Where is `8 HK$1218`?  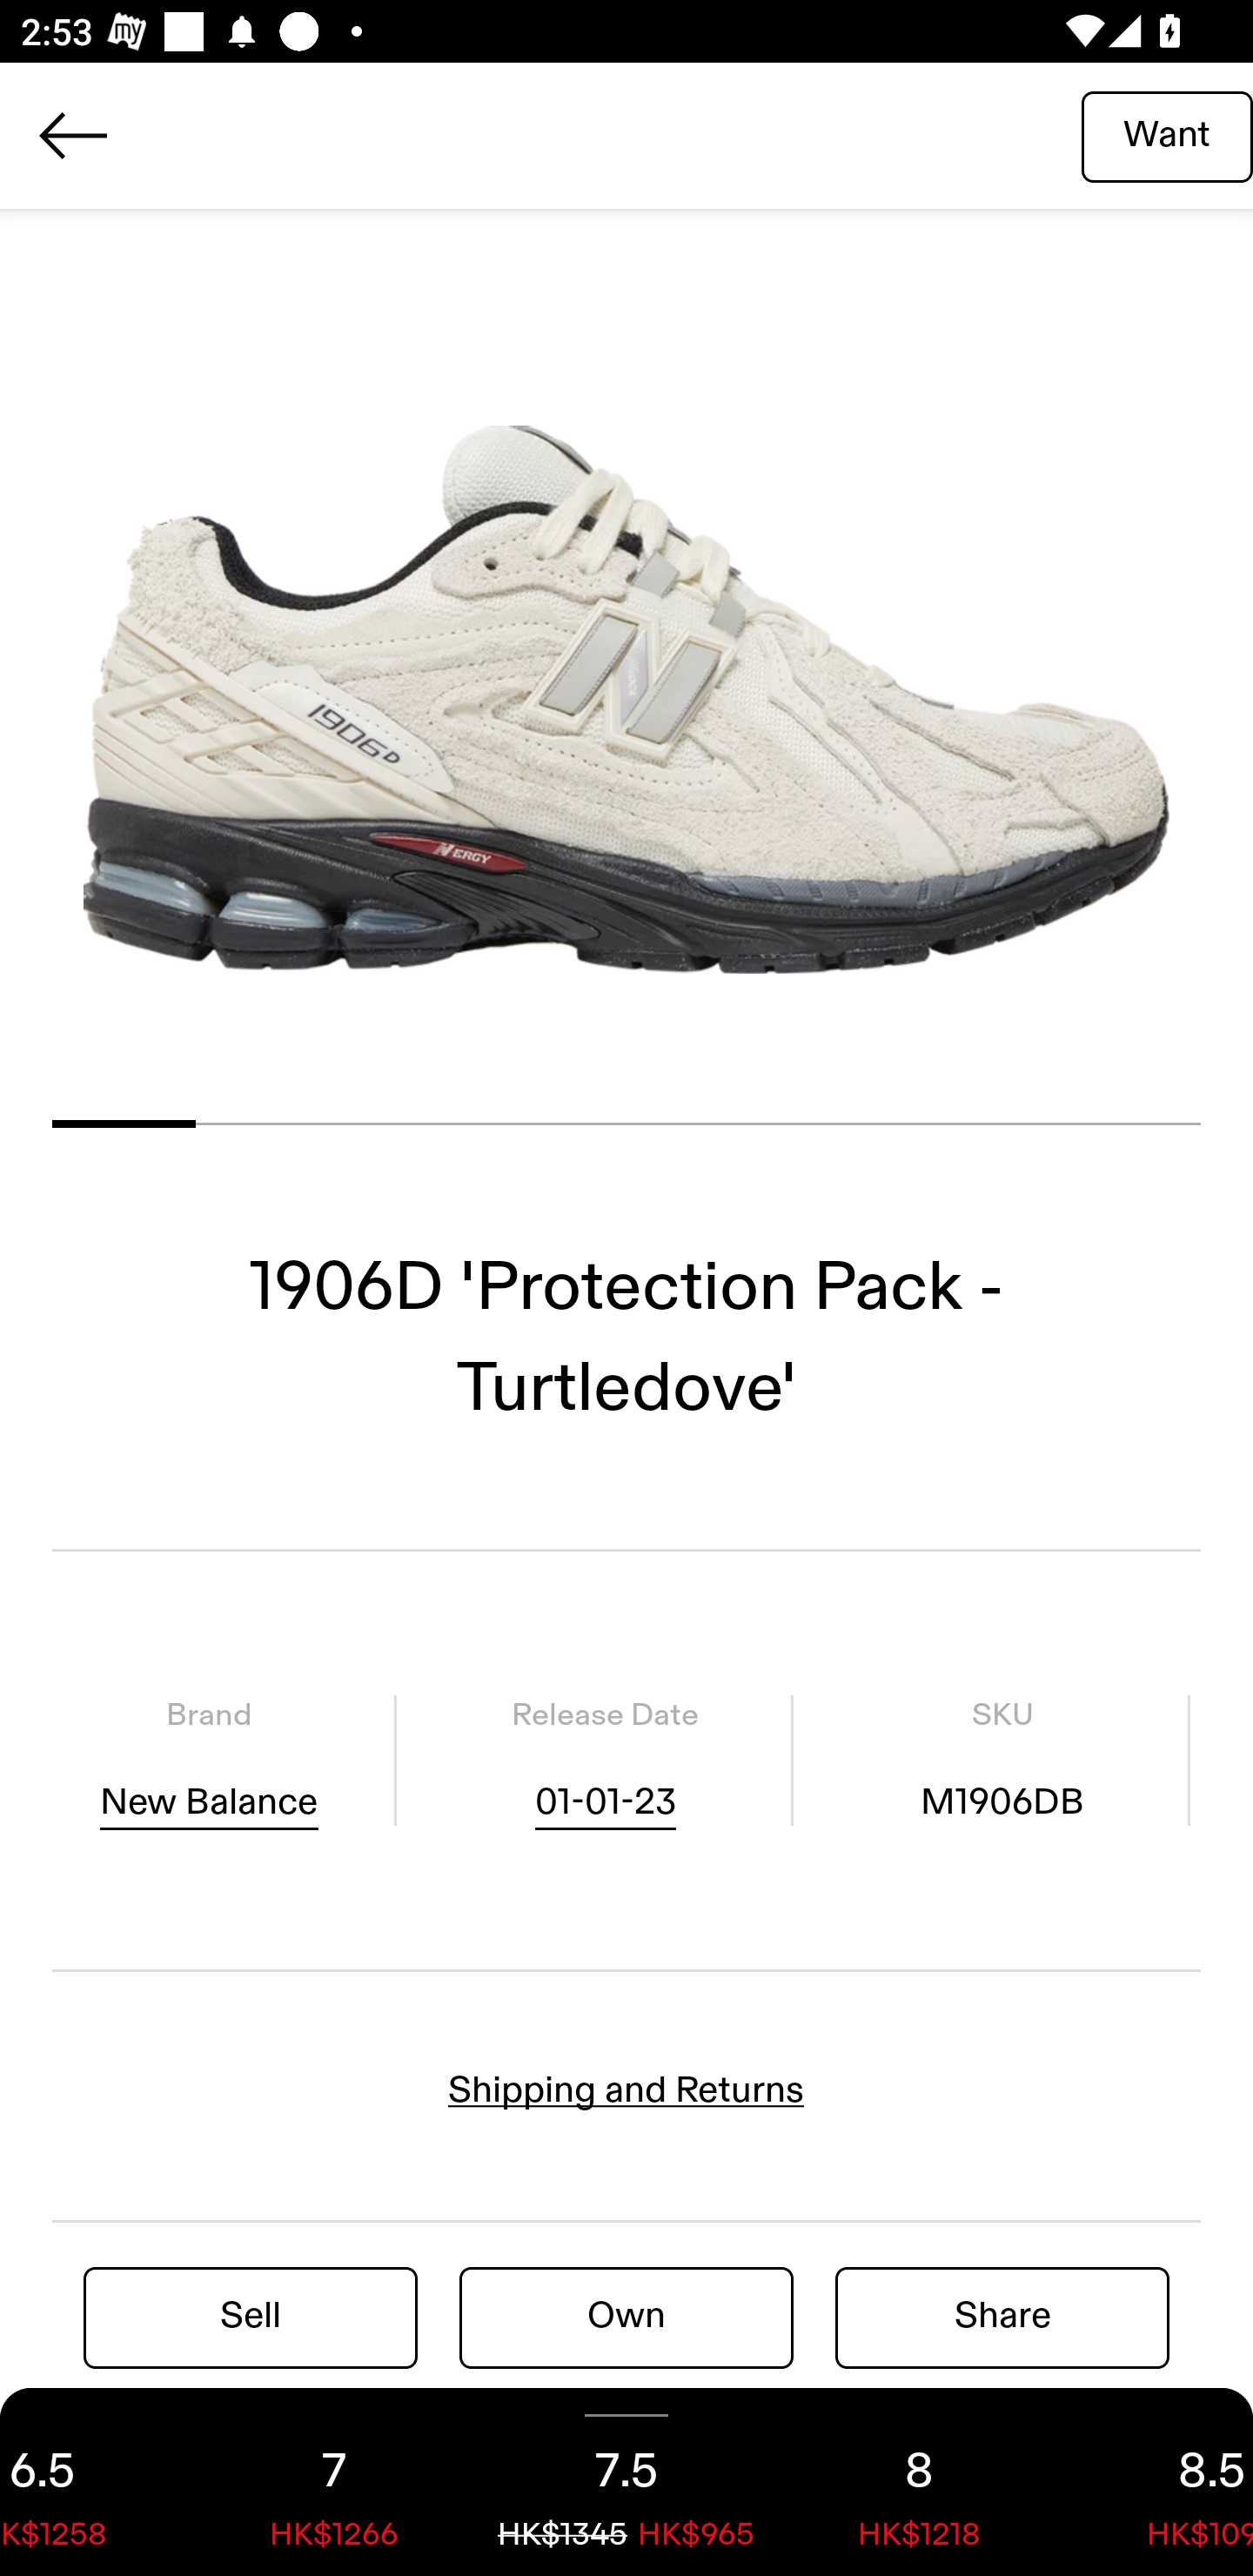 8 HK$1218 is located at coordinates (919, 2482).